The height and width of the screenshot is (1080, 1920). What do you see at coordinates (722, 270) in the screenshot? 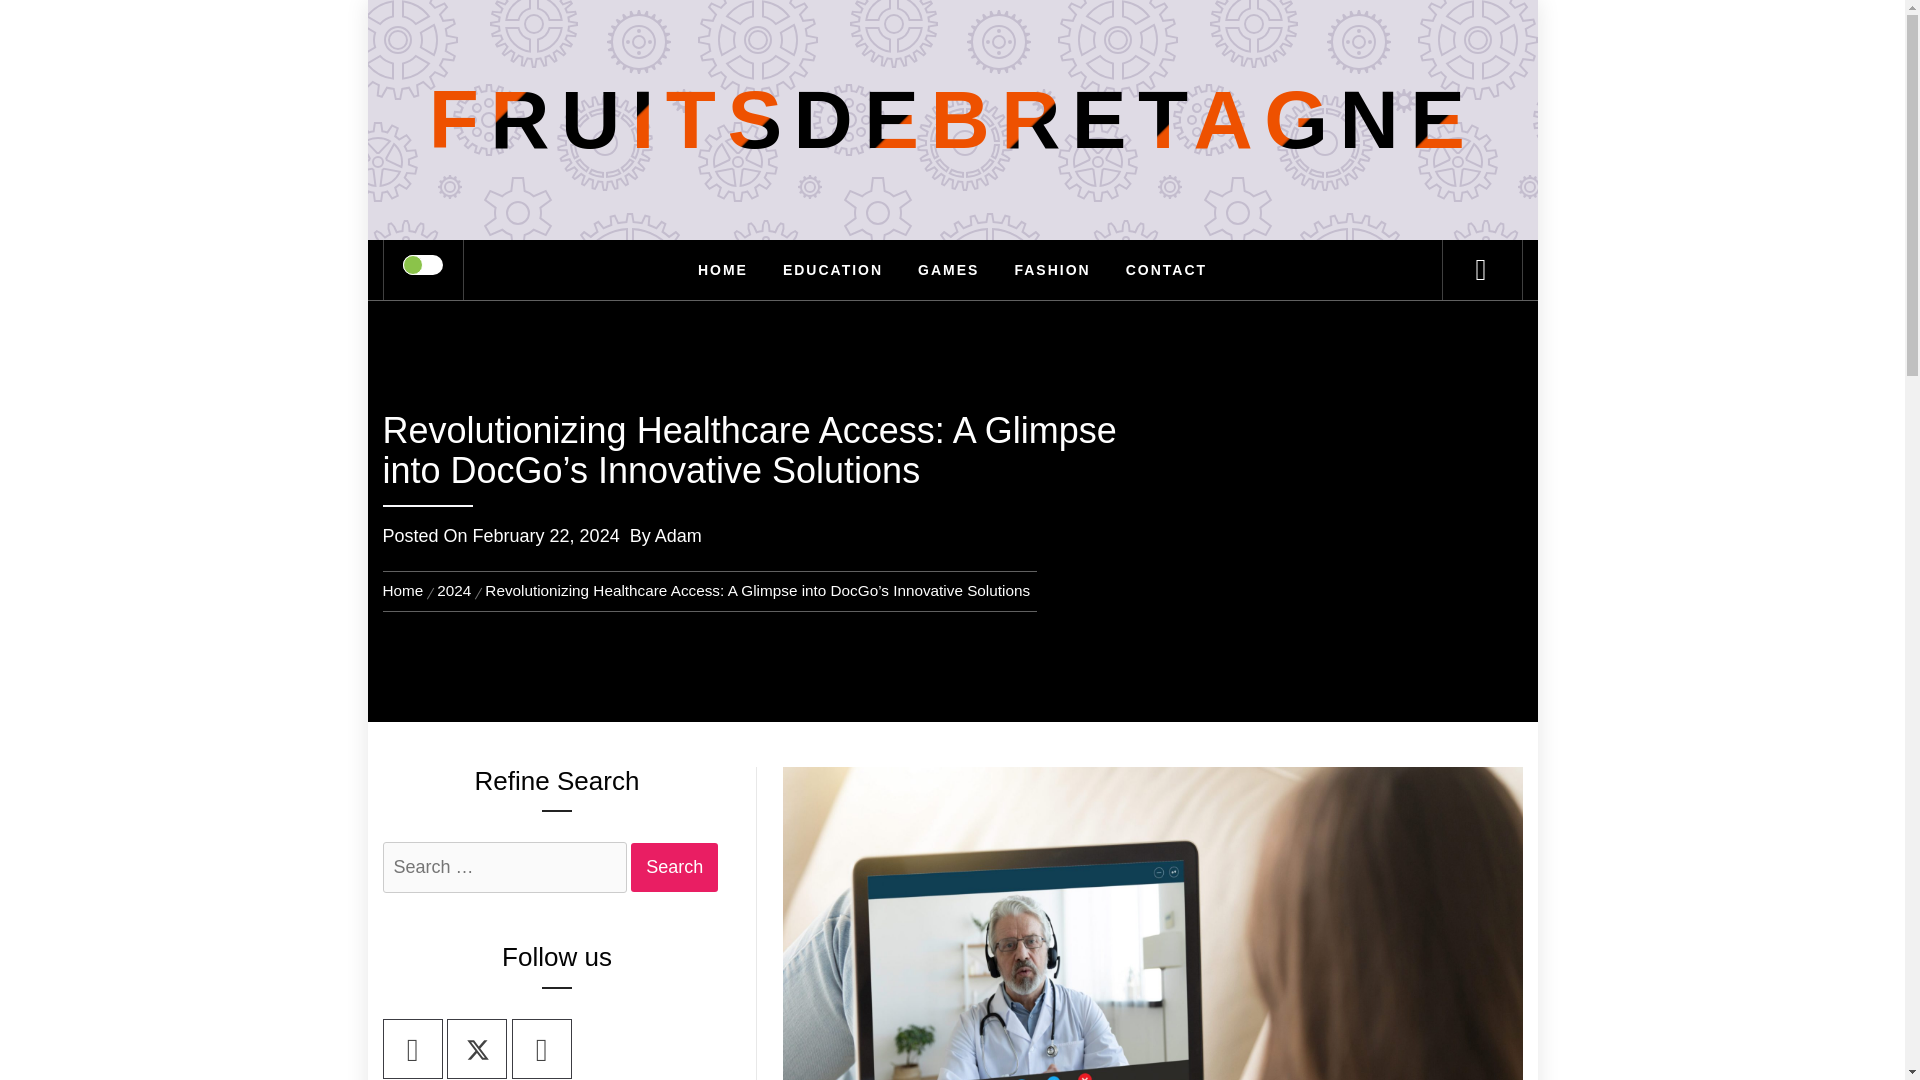
I see `HOME` at bounding box center [722, 270].